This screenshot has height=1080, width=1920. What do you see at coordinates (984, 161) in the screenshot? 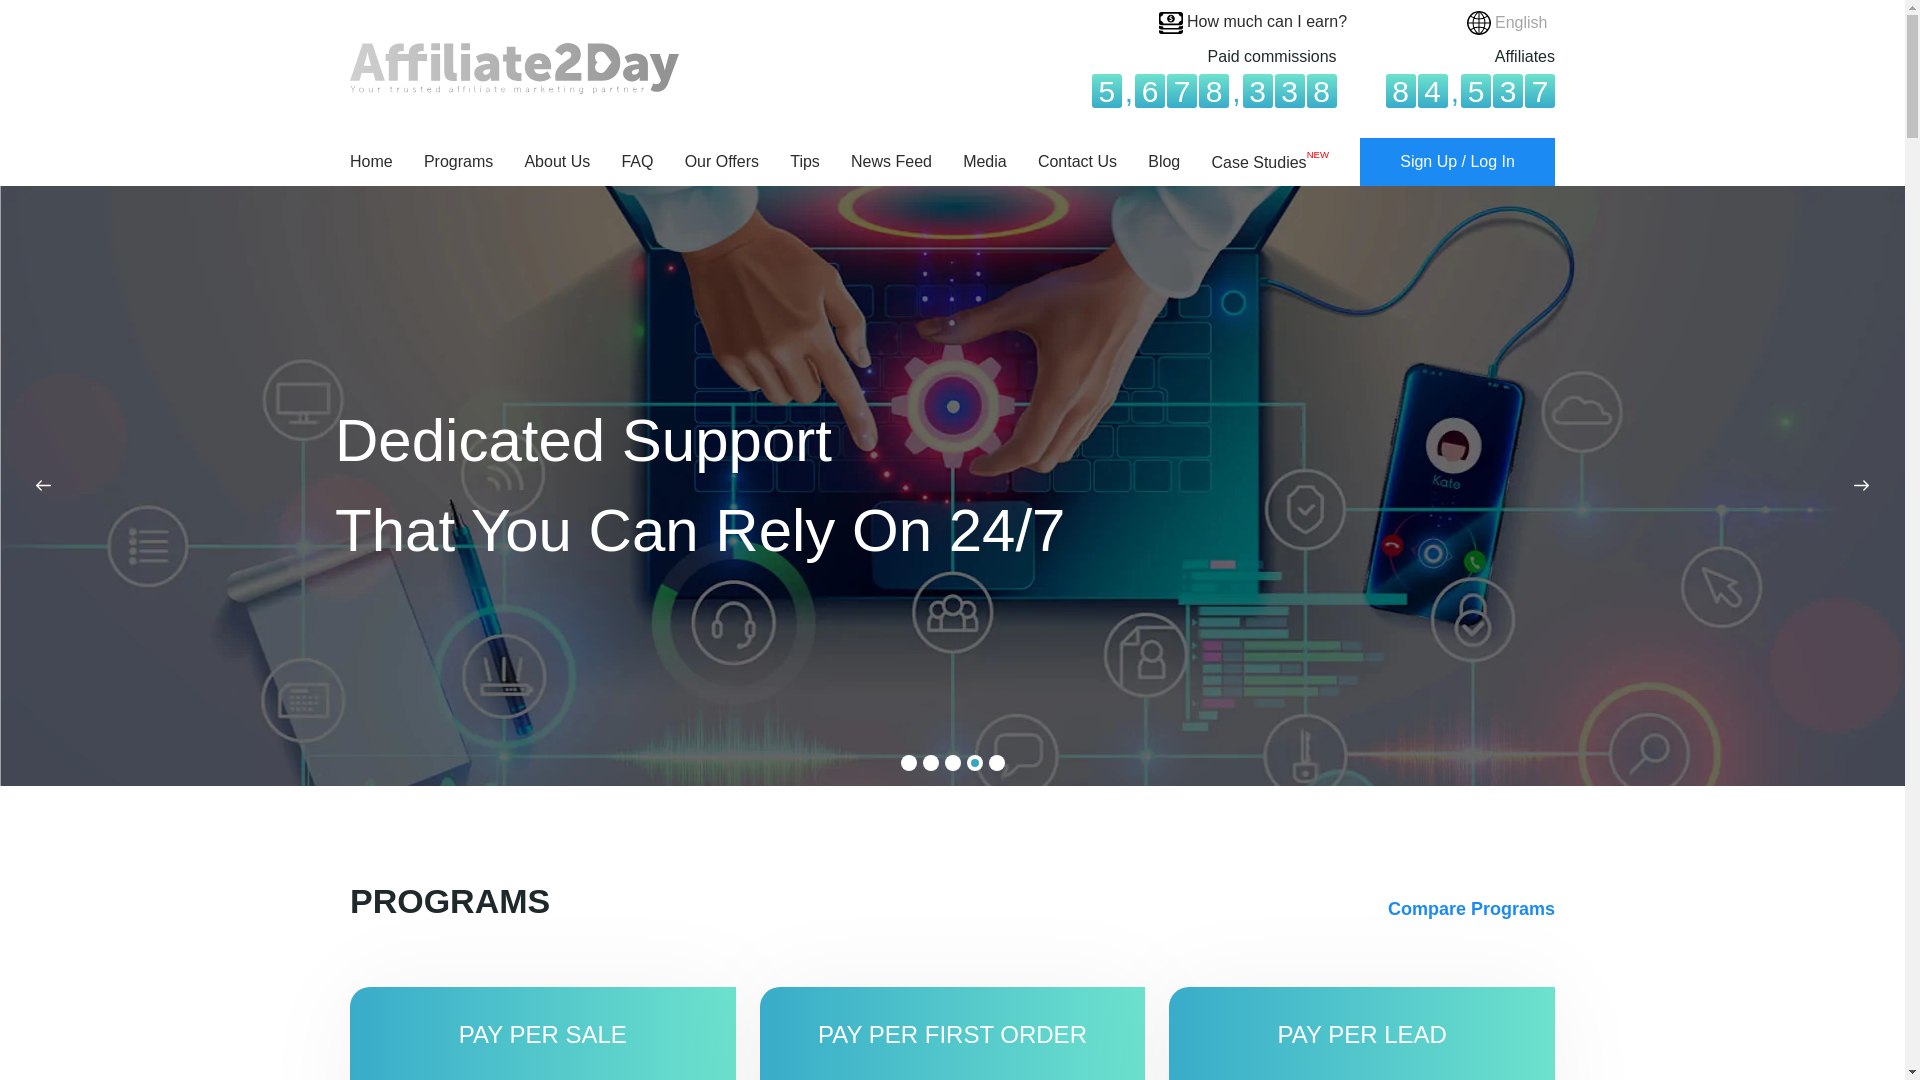
I see `Media` at bounding box center [984, 161].